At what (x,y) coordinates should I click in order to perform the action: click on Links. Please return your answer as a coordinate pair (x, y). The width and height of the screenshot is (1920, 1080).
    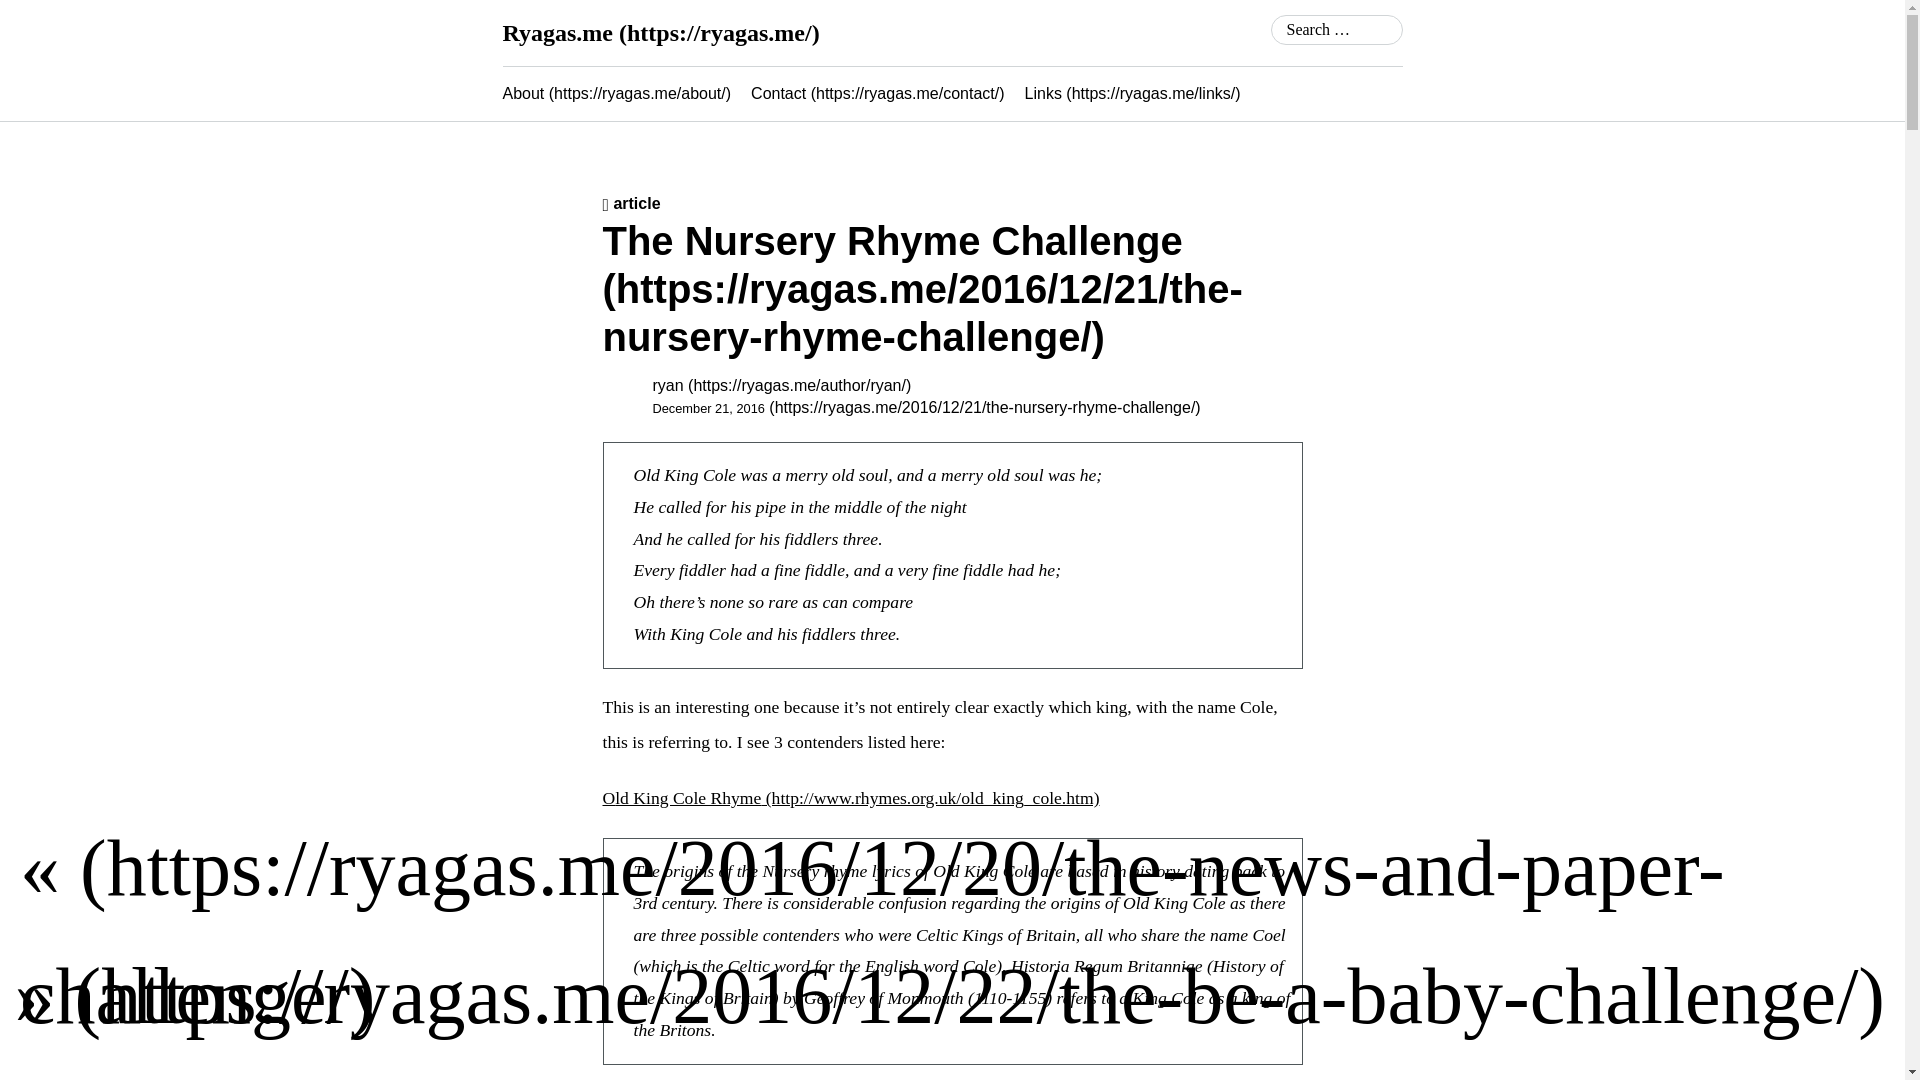
    Looking at the image, I should click on (1132, 94).